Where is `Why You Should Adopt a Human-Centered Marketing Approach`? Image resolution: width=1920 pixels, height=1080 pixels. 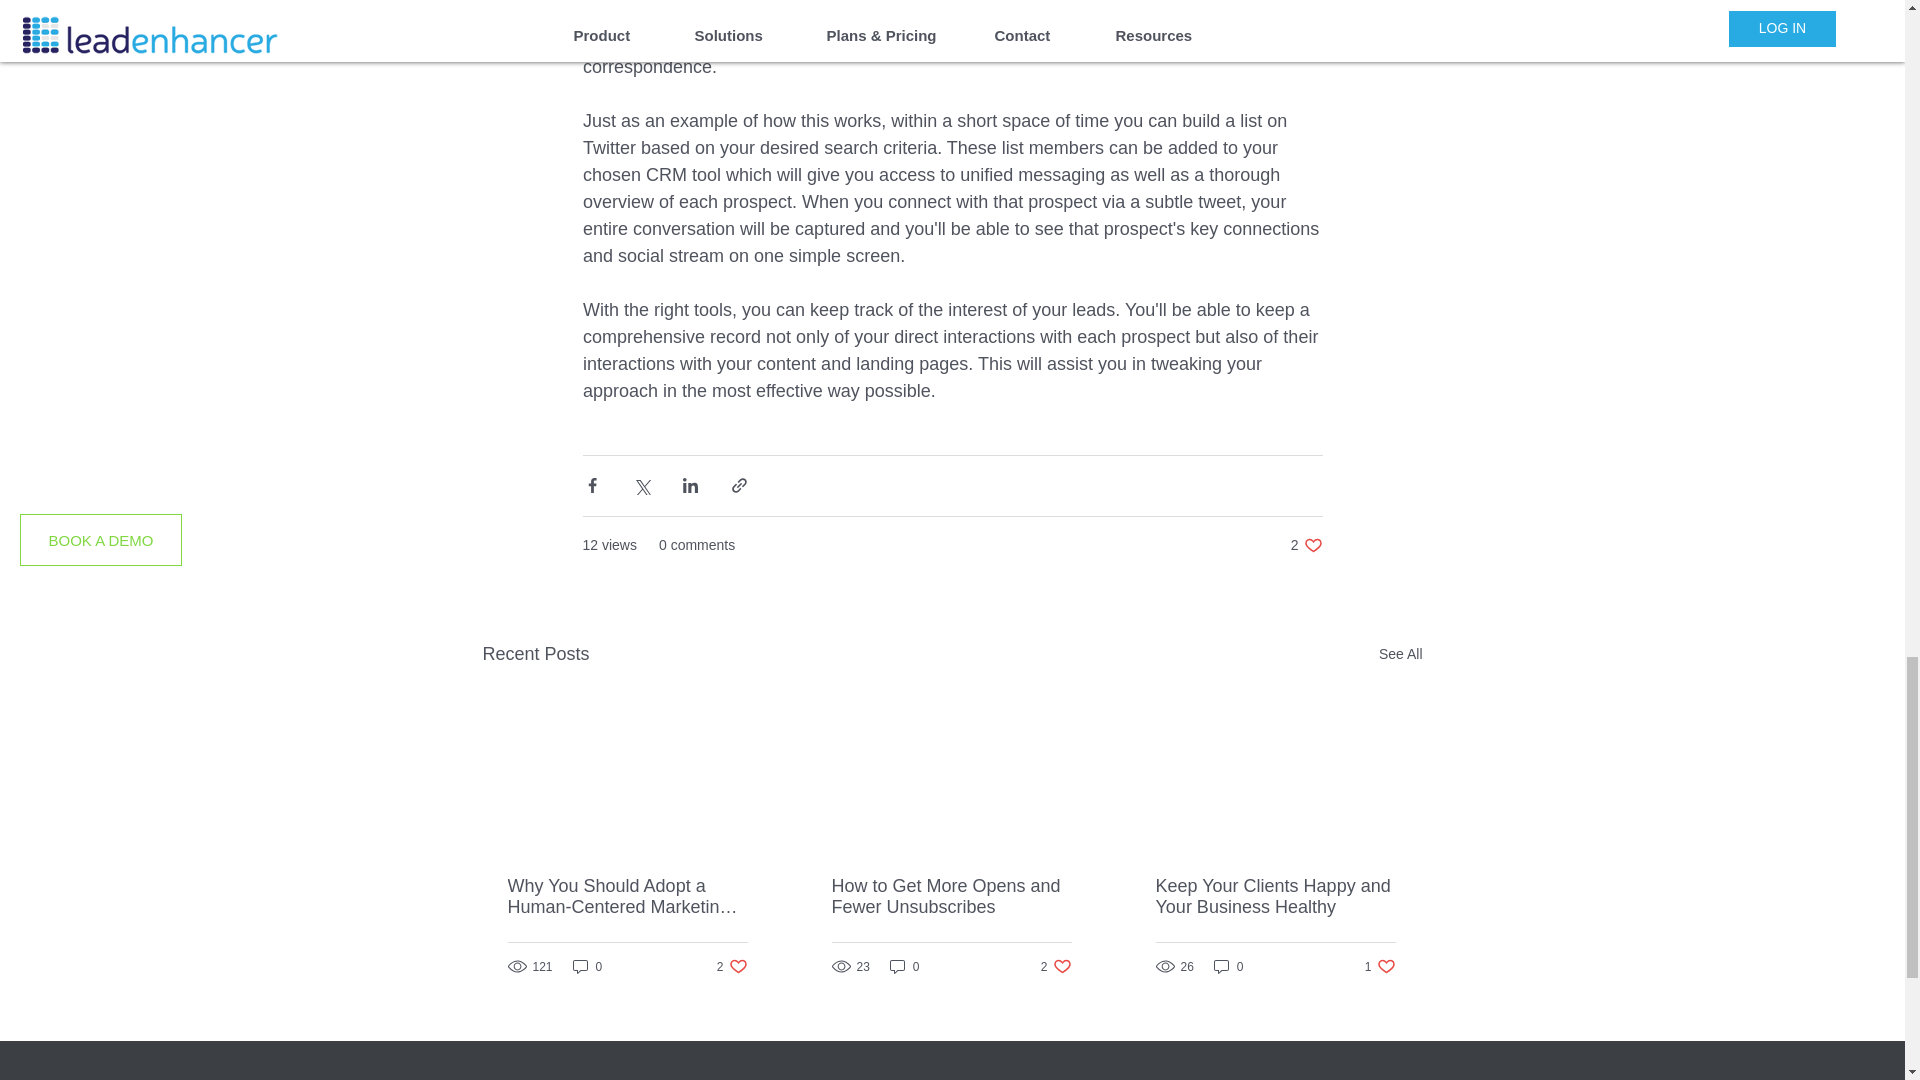
Why You Should Adopt a Human-Centered Marketing Approach is located at coordinates (1275, 896).